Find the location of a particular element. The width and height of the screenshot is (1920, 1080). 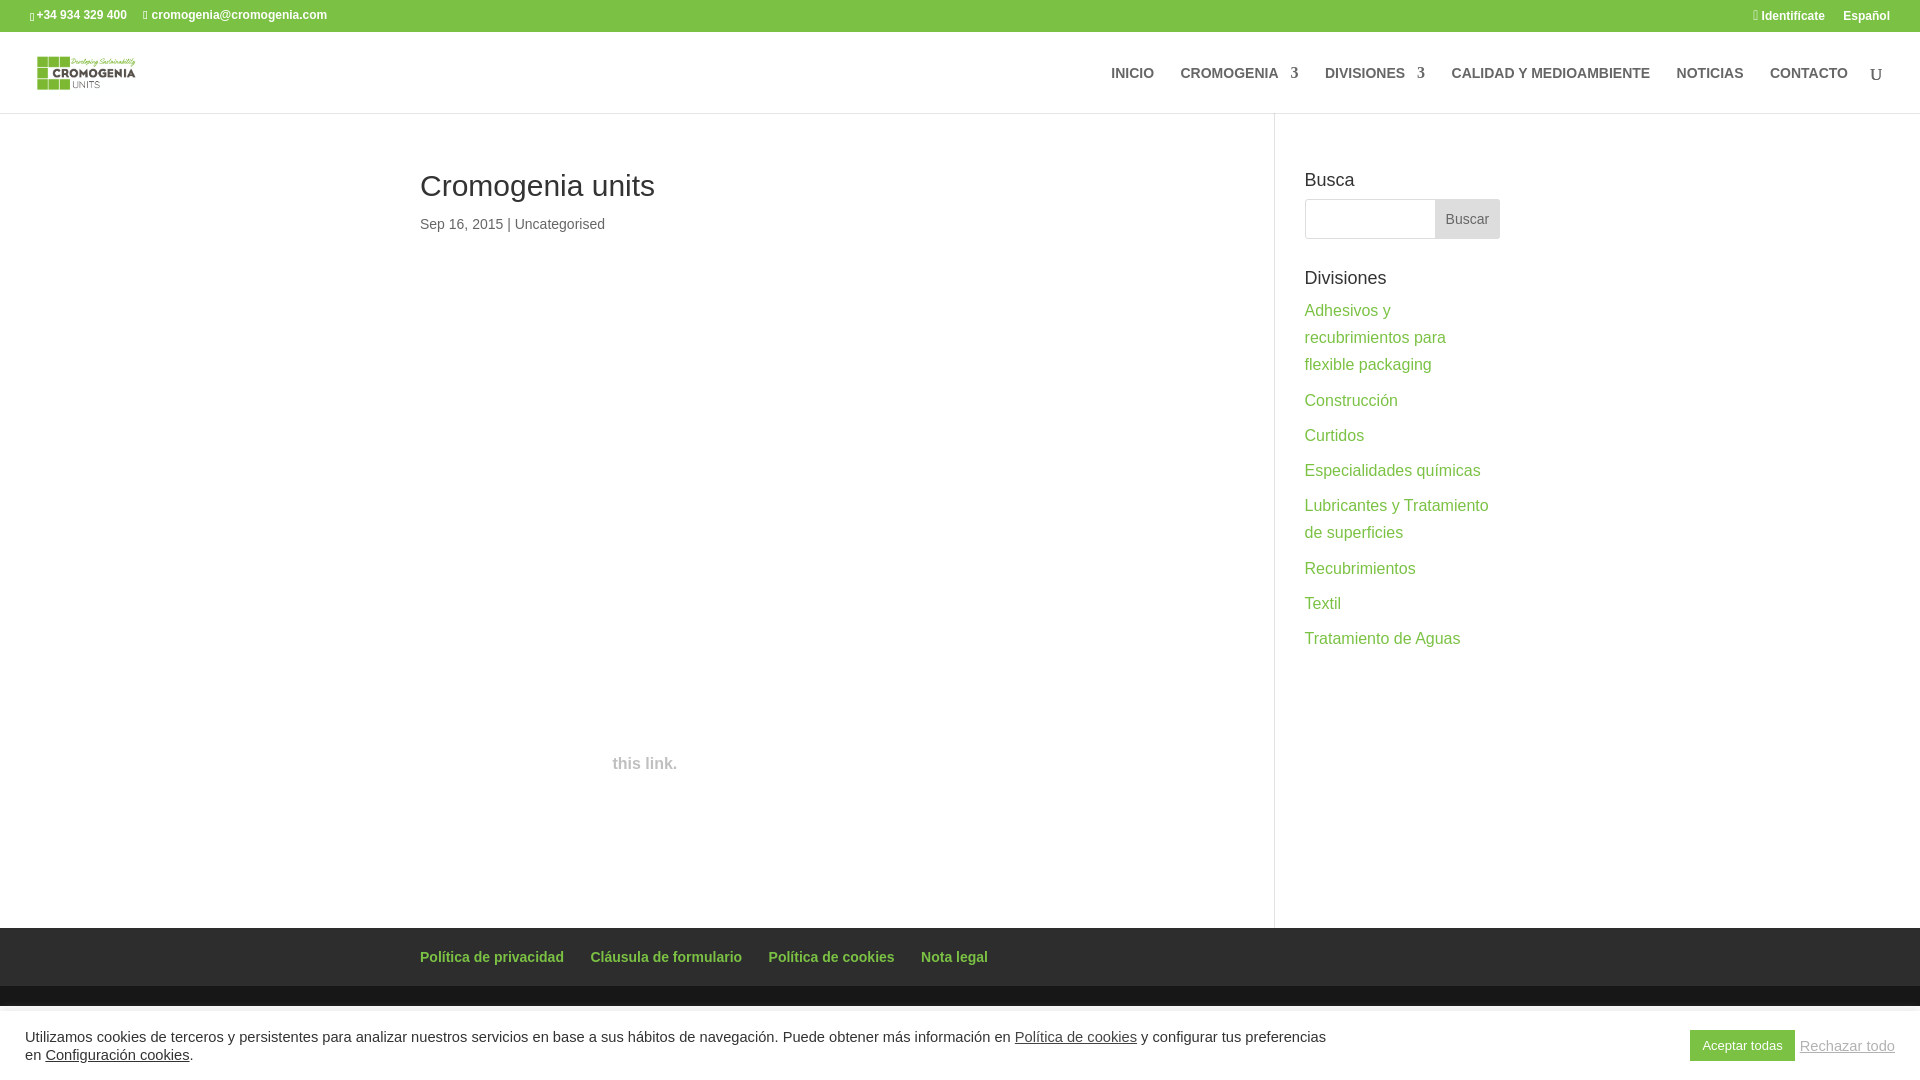

CROMOGENIA is located at coordinates (1238, 89).